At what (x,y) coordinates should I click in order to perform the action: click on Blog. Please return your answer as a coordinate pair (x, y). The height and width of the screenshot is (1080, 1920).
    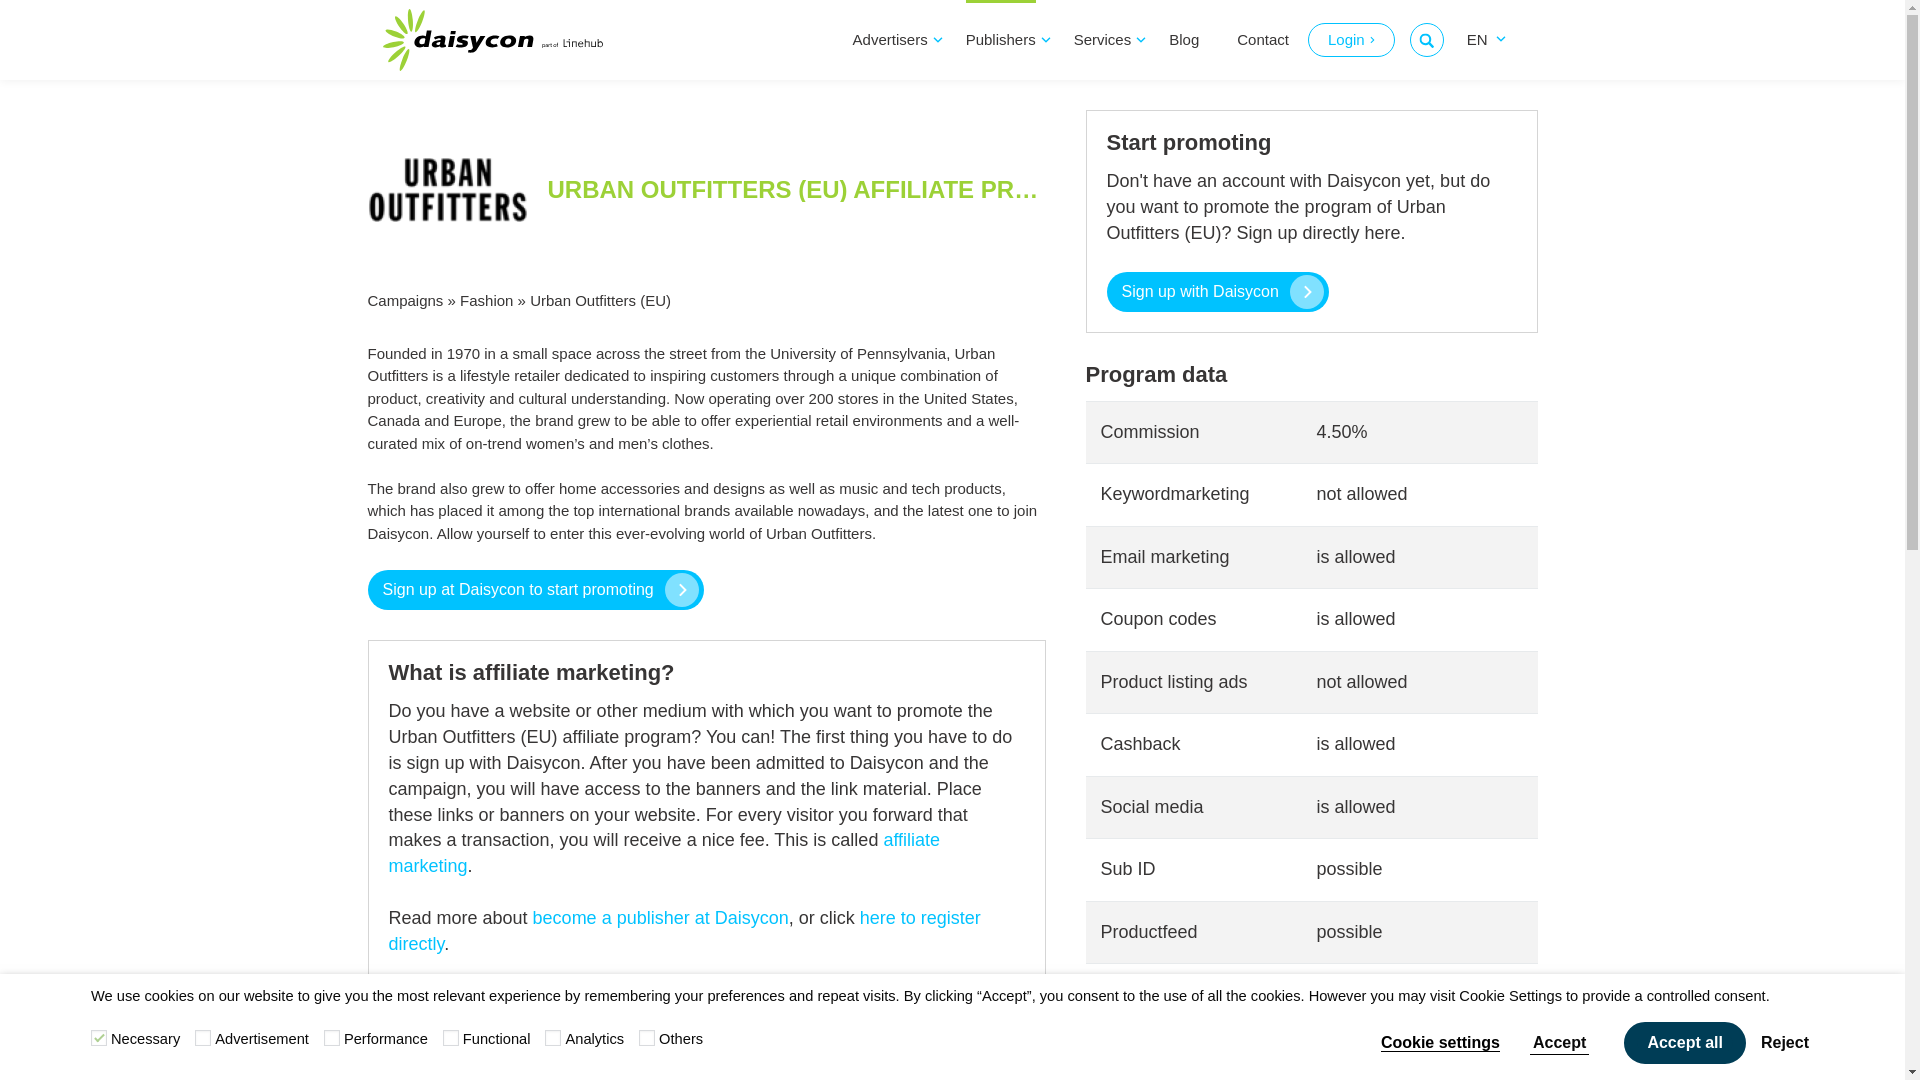
    Looking at the image, I should click on (1184, 40).